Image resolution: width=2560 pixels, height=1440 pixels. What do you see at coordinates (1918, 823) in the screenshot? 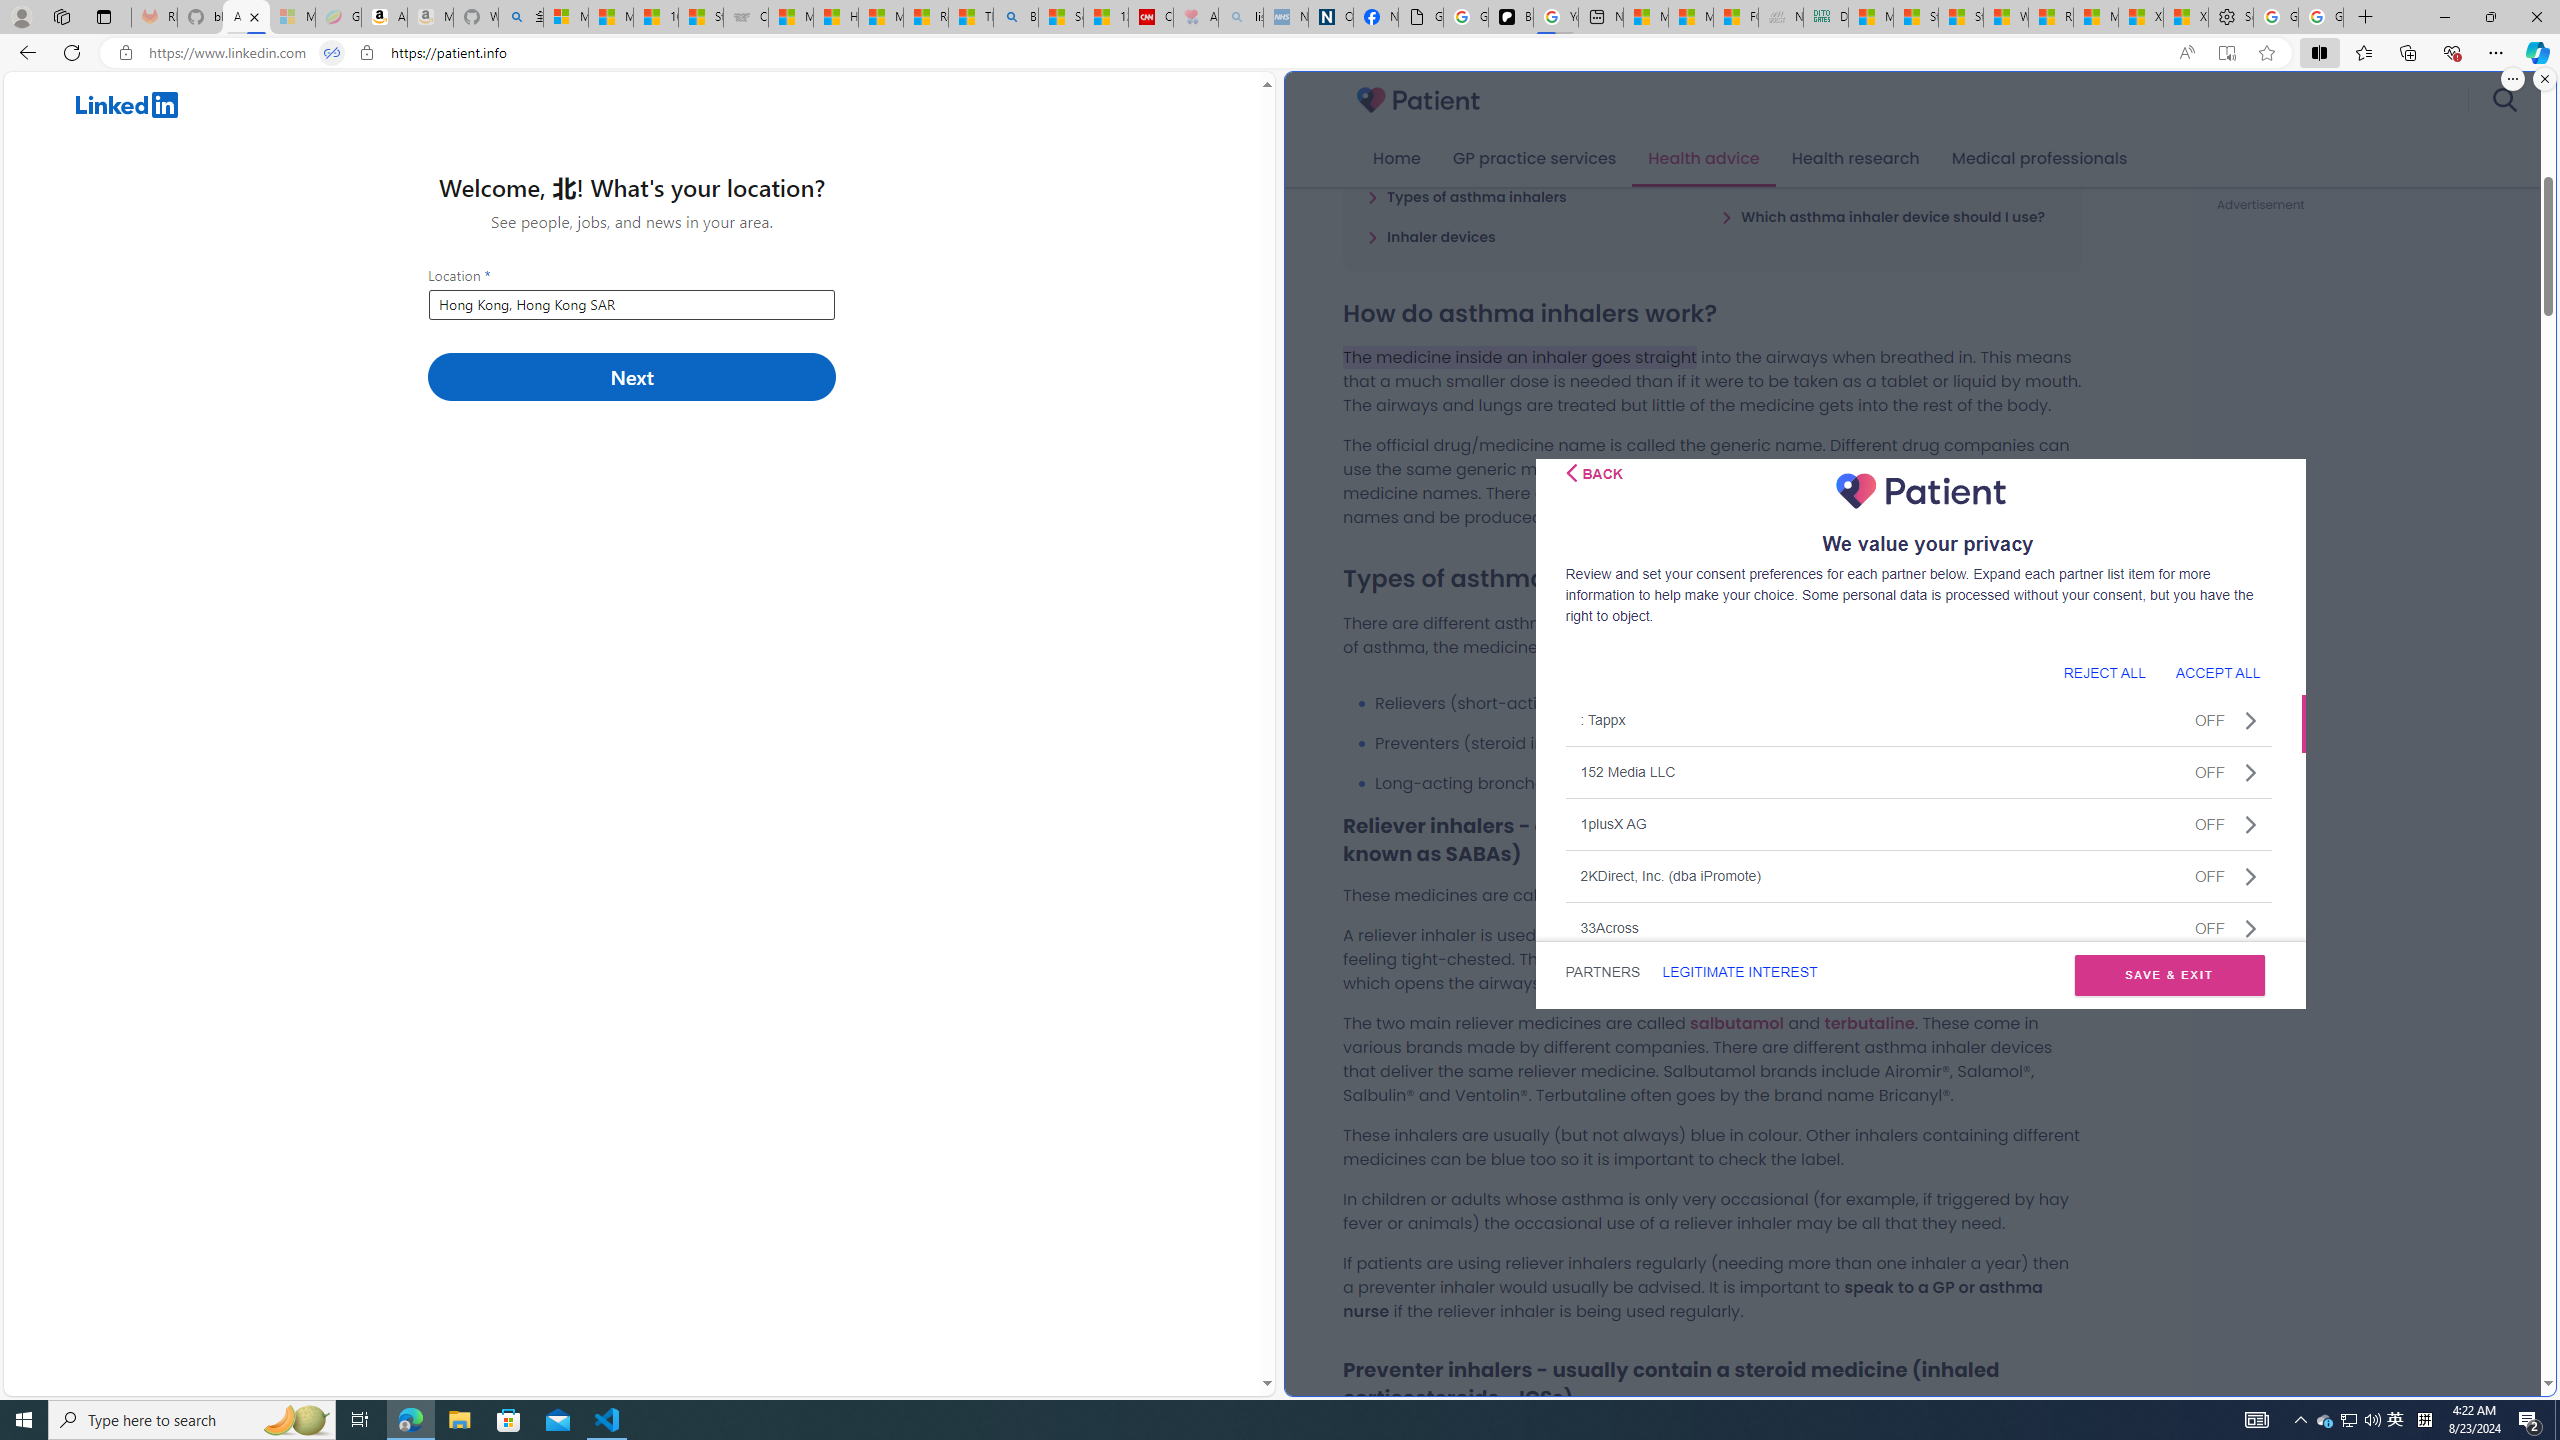
I see `1plusX AGOFF` at bounding box center [1918, 823].